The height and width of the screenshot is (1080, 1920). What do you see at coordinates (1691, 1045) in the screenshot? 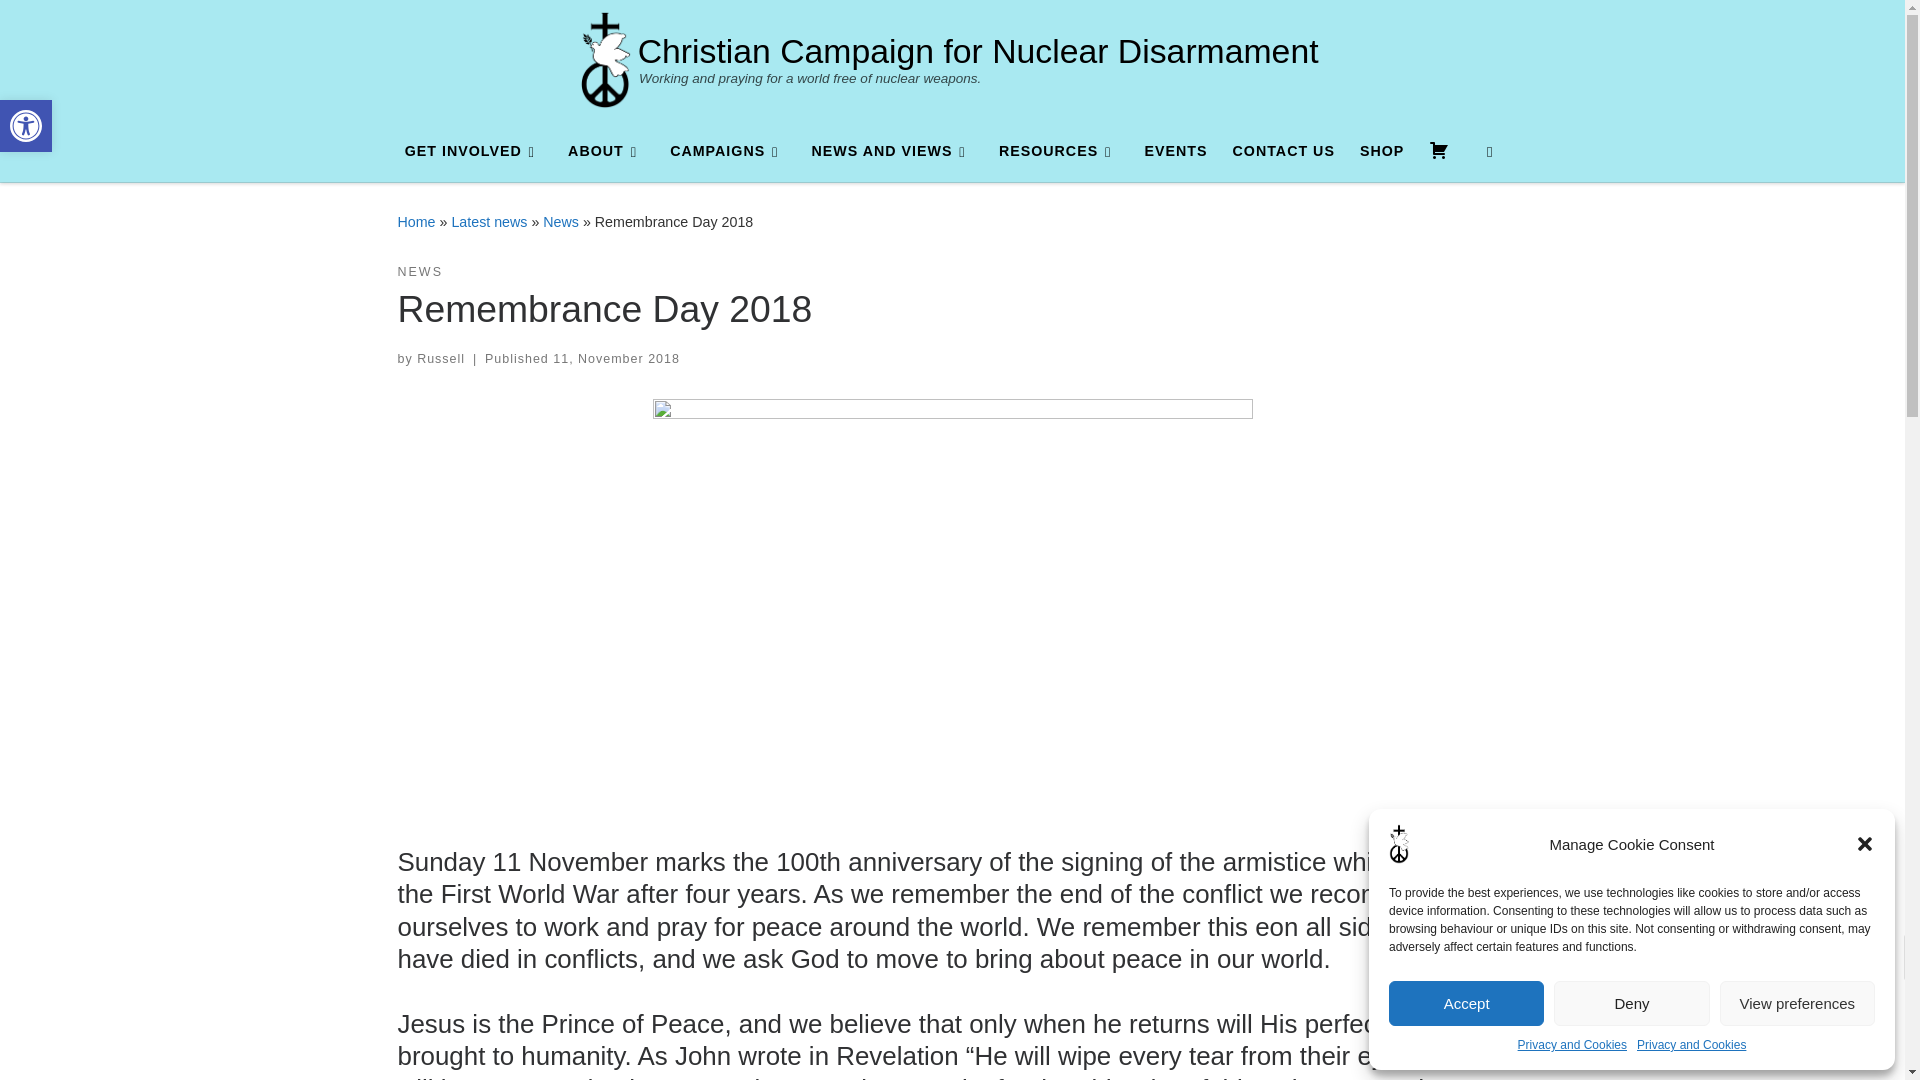
I see `ABOUT` at bounding box center [1691, 1045].